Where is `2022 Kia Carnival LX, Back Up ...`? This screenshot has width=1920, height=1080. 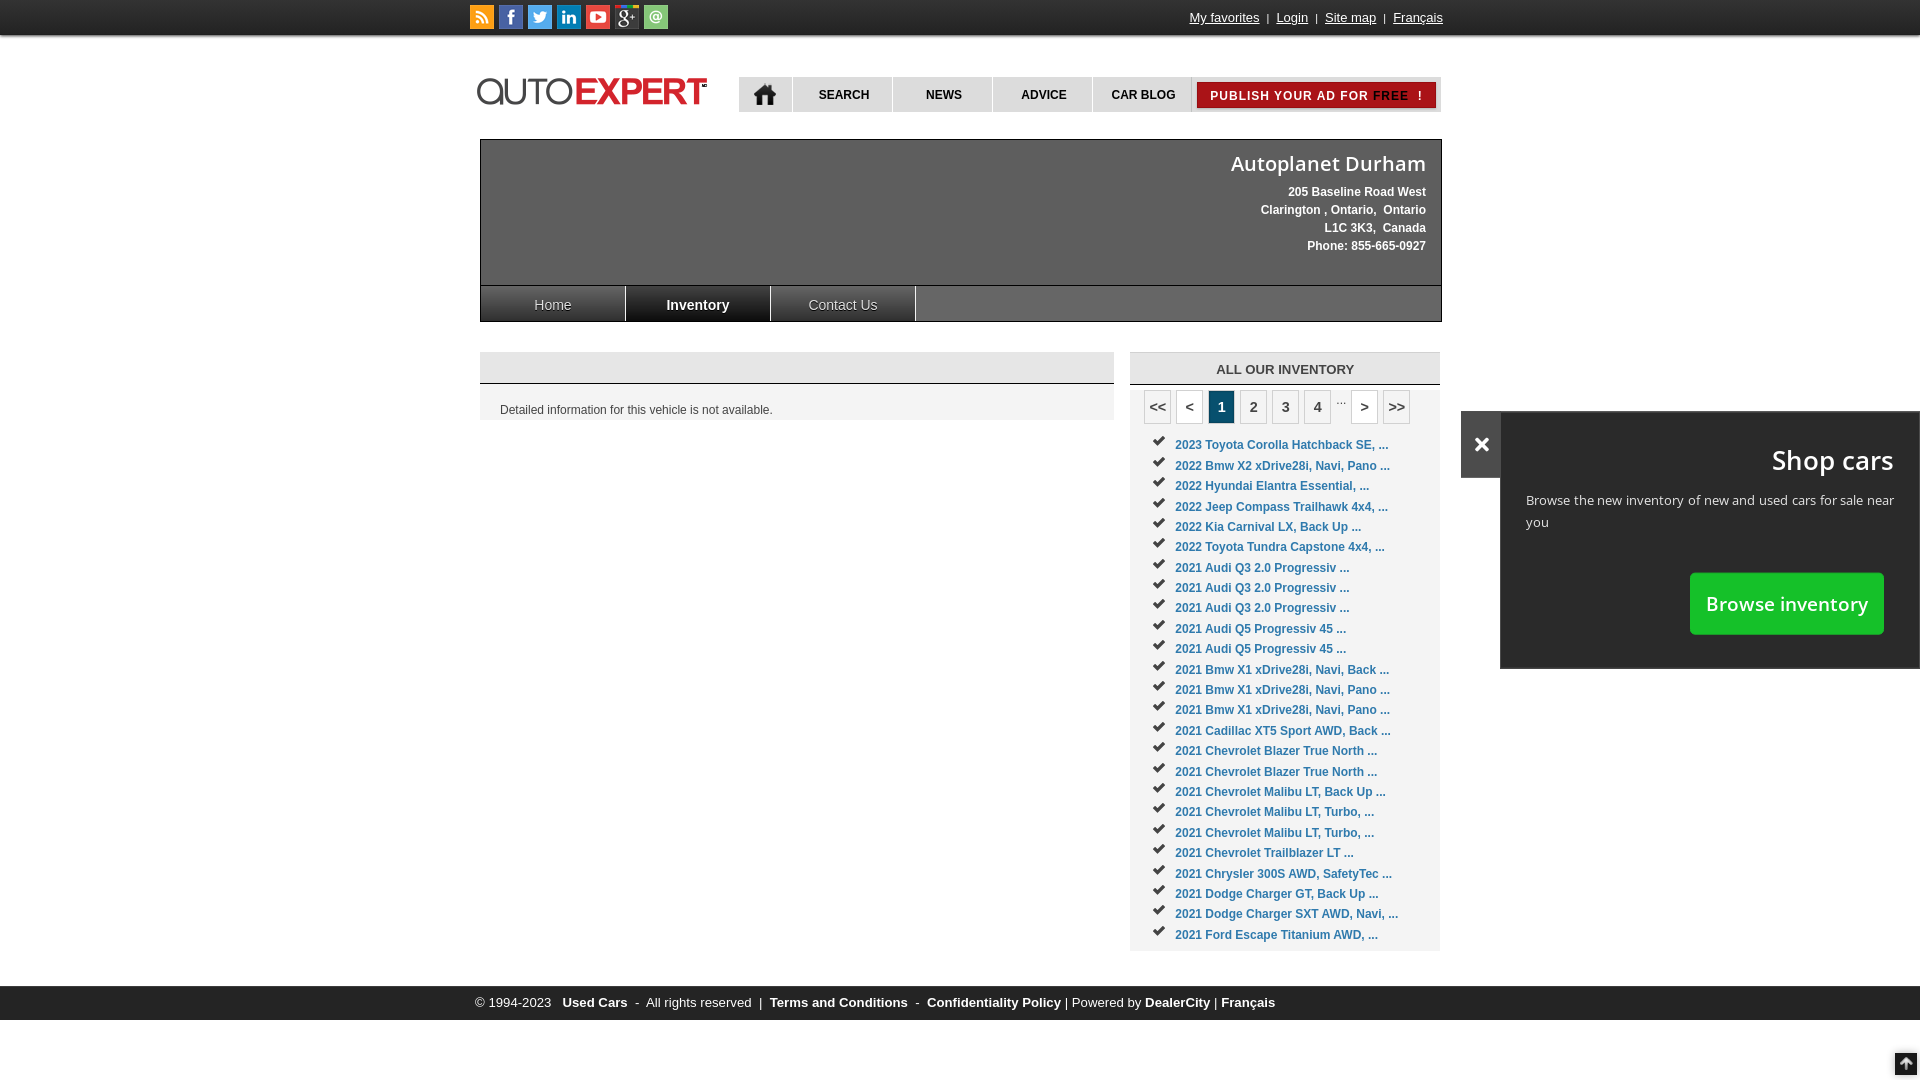 2022 Kia Carnival LX, Back Up ... is located at coordinates (1268, 527).